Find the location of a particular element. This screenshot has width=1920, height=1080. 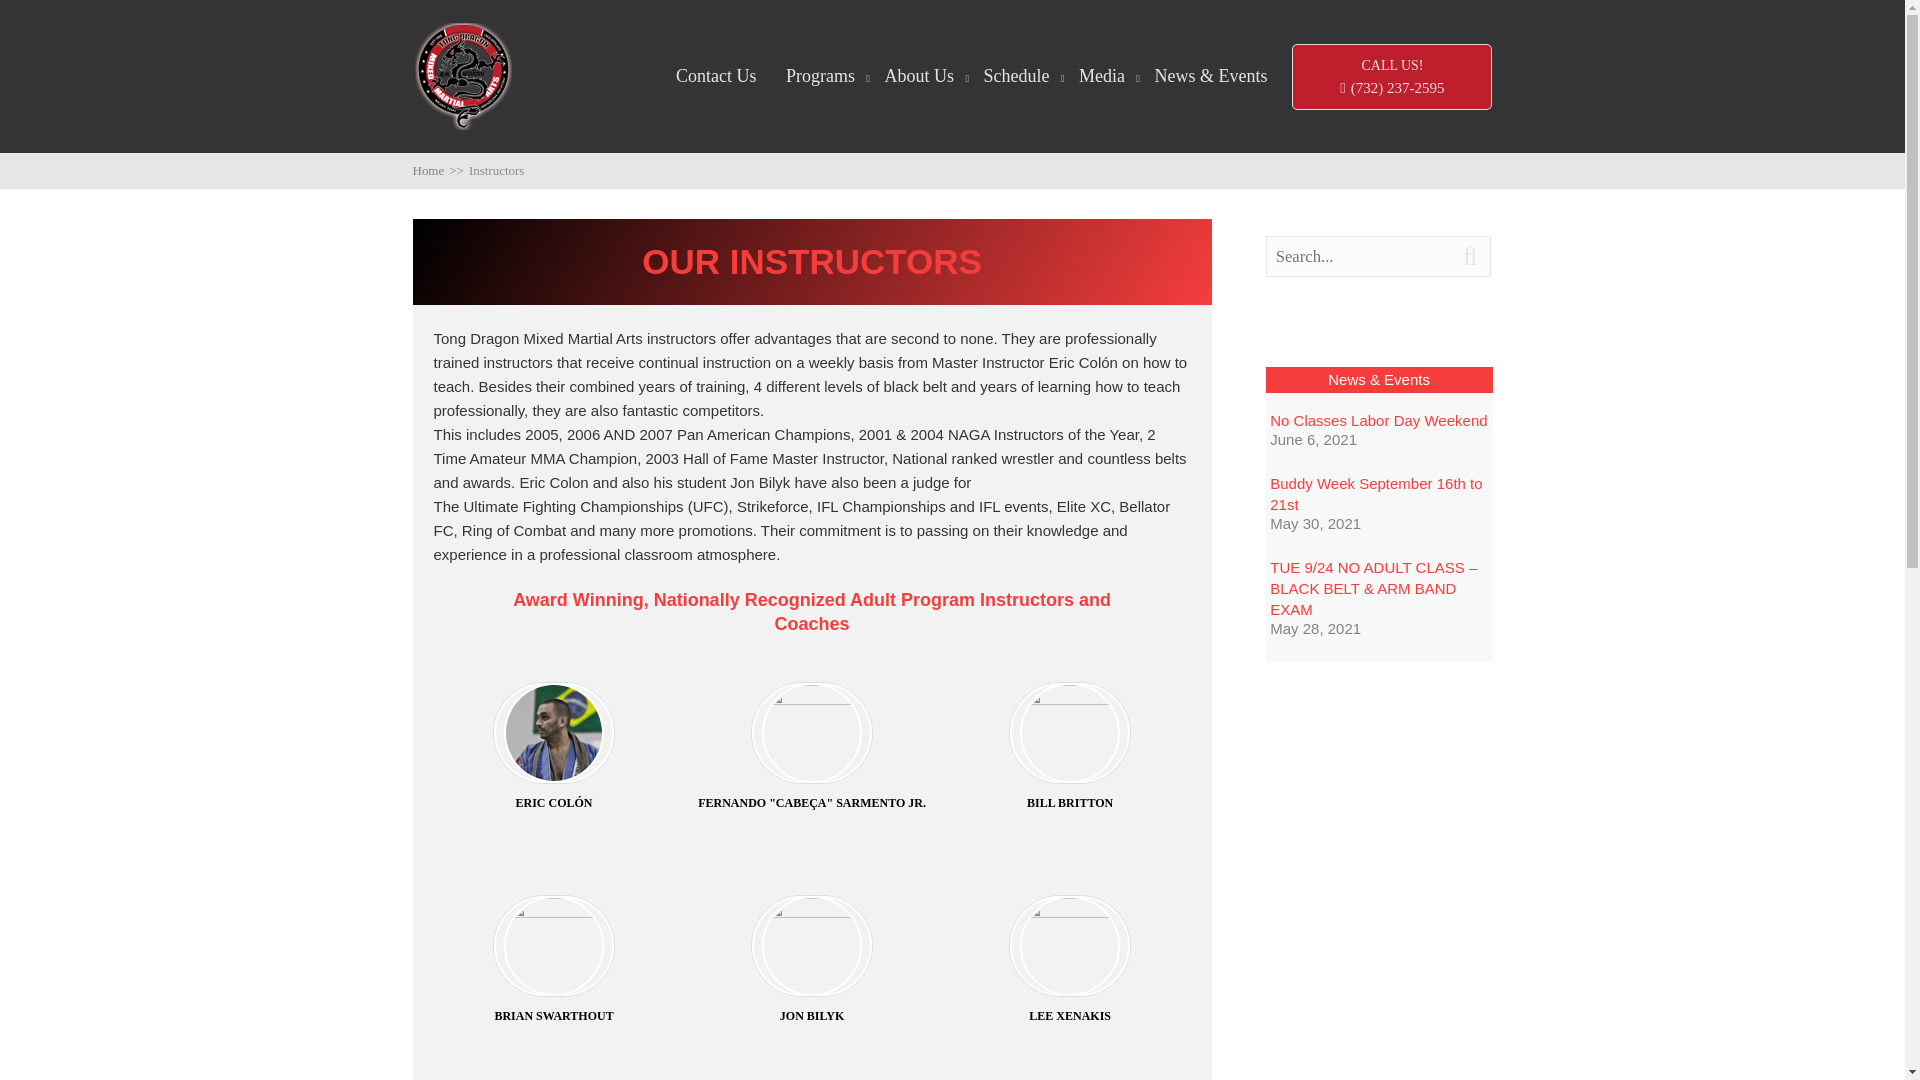

ASHLEIGH BRITTON is located at coordinates (1070, 1076).